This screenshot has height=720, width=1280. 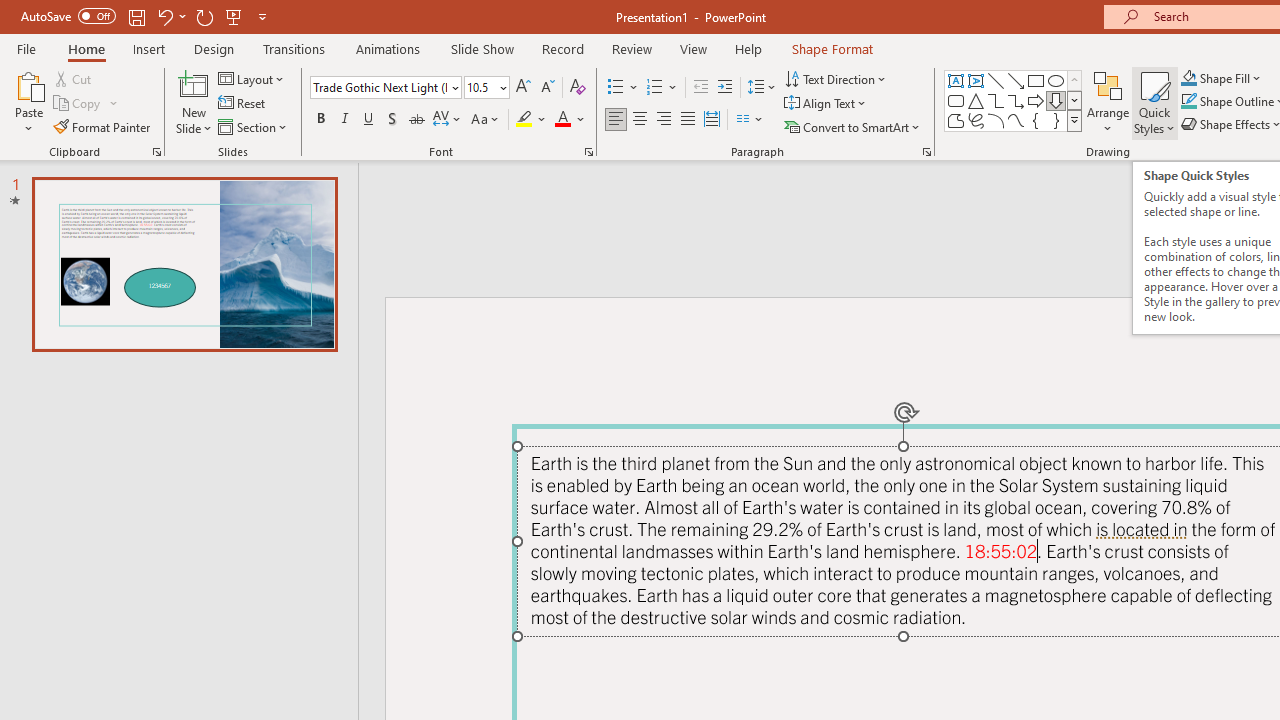 I want to click on AutomationID: ShapesInsertGallery, so click(x=1014, y=100).